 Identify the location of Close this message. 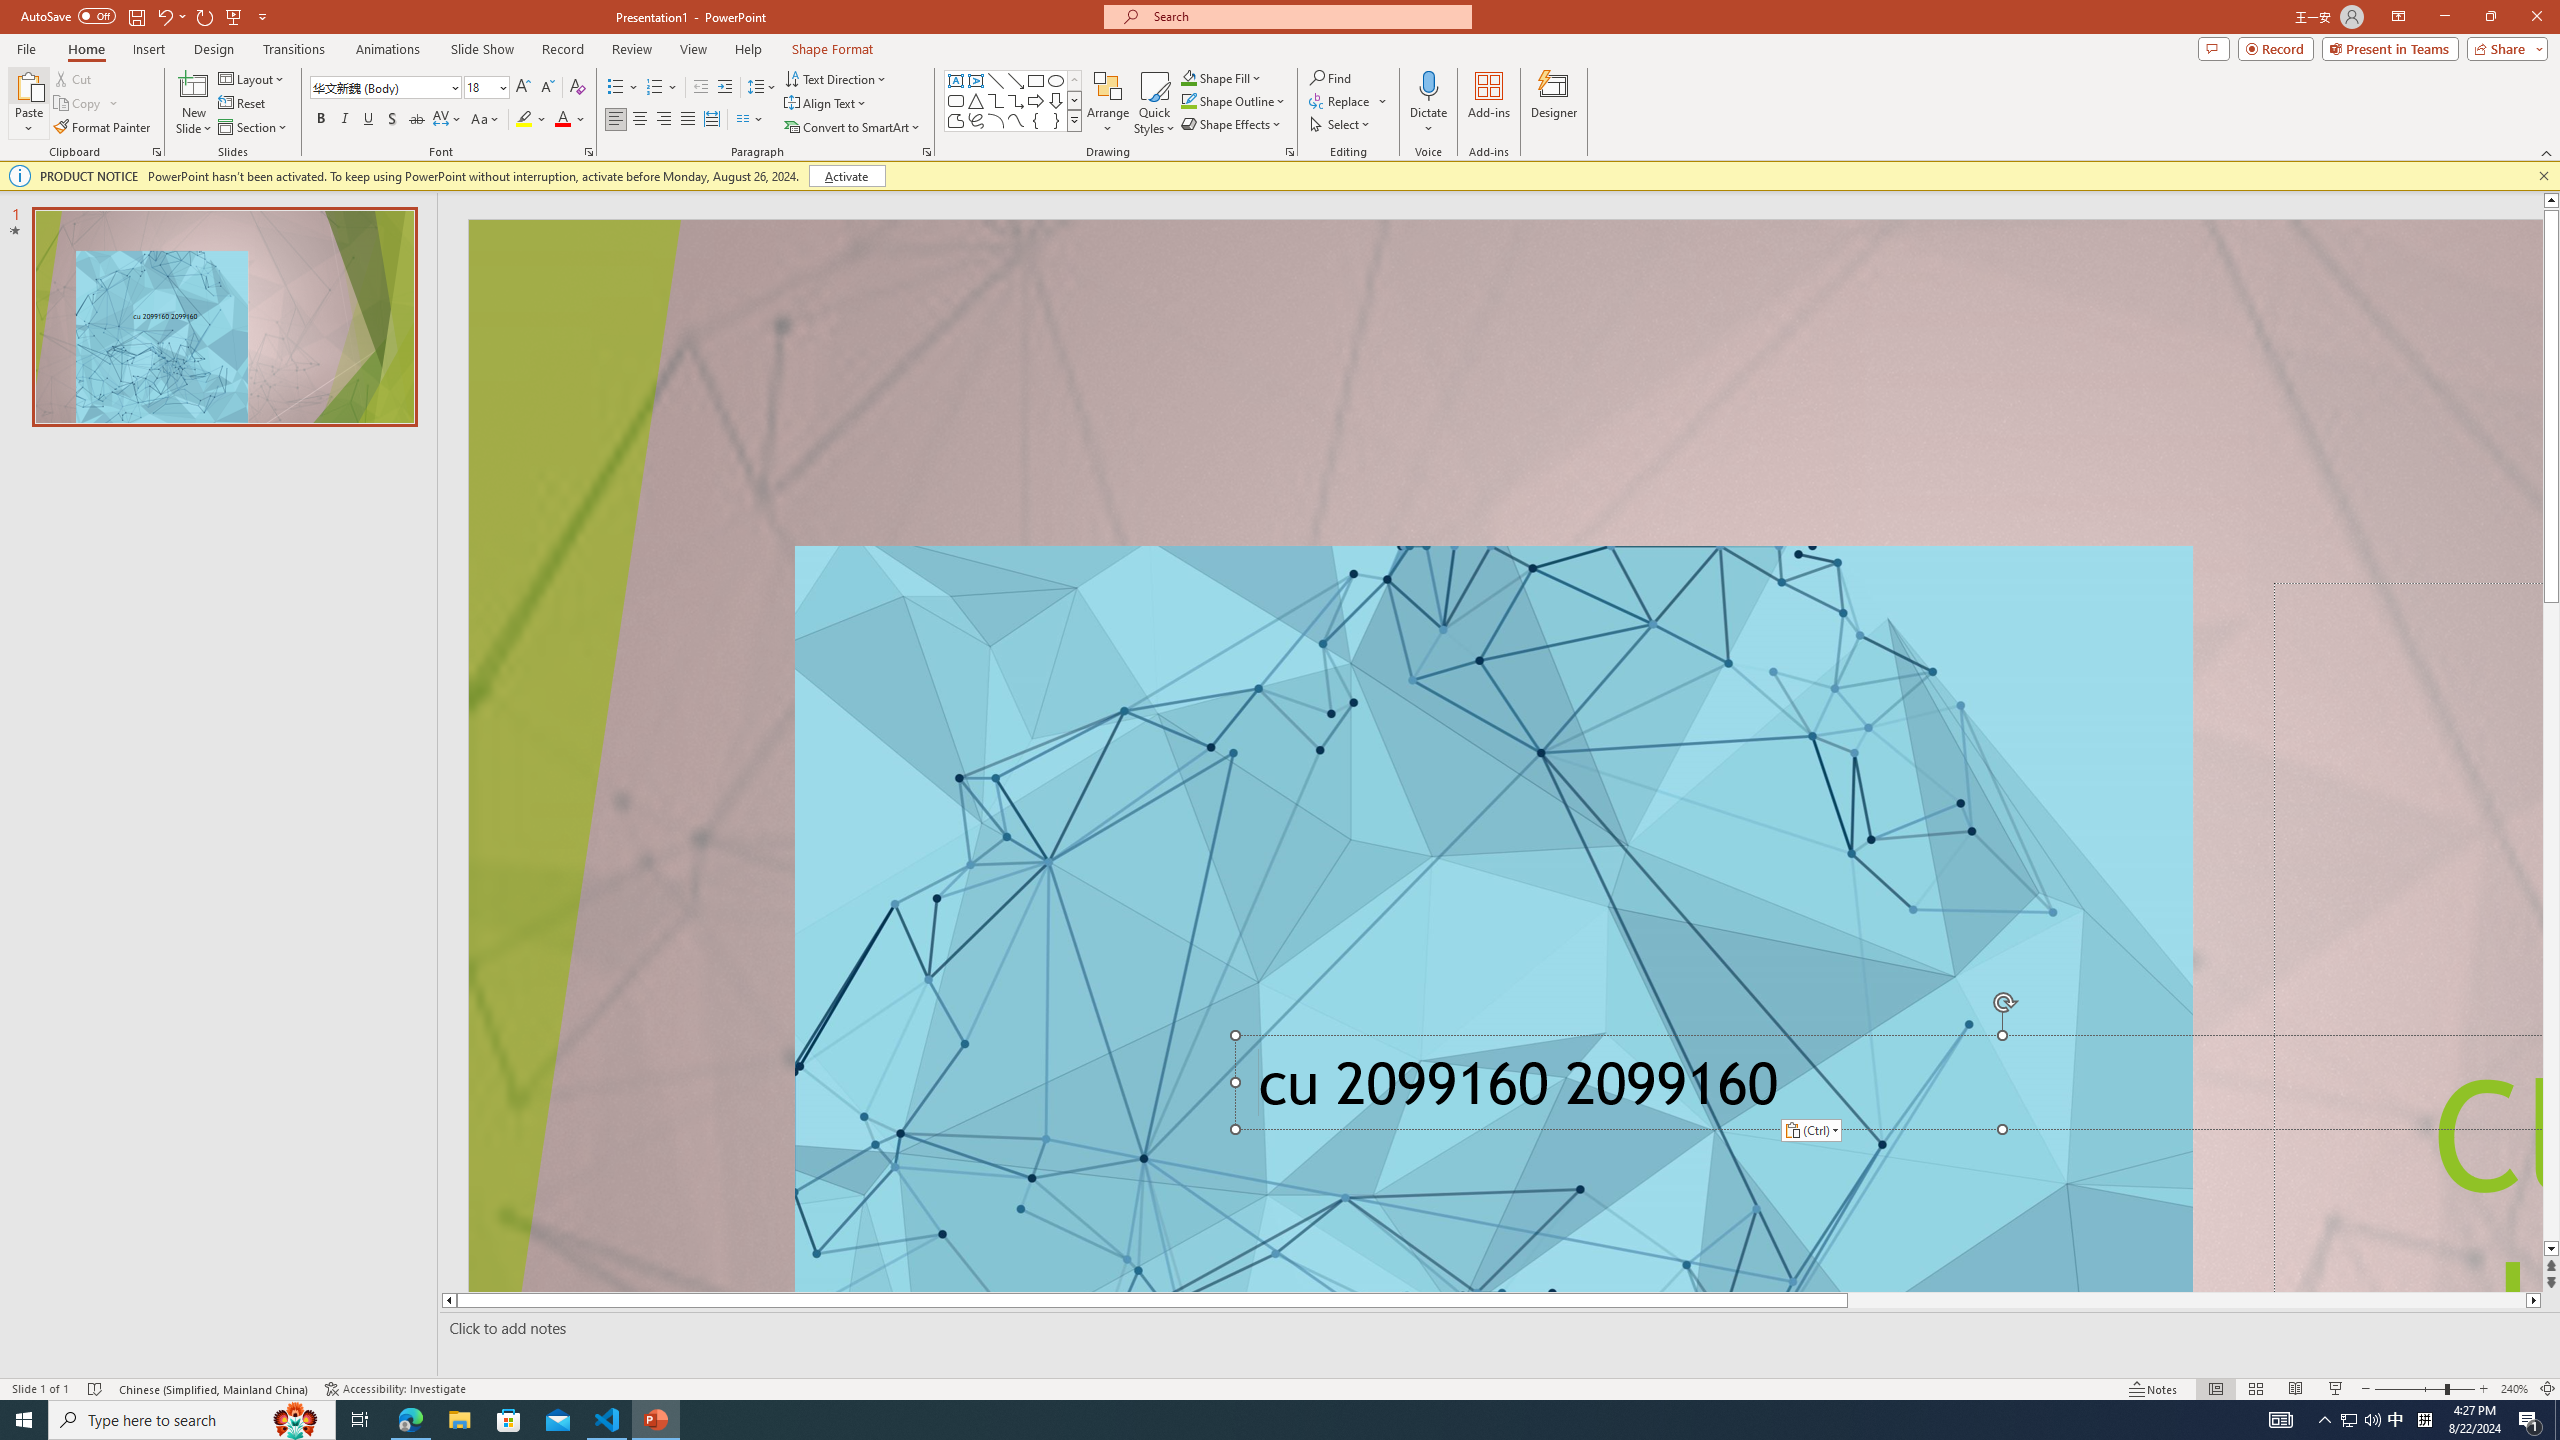
(2543, 176).